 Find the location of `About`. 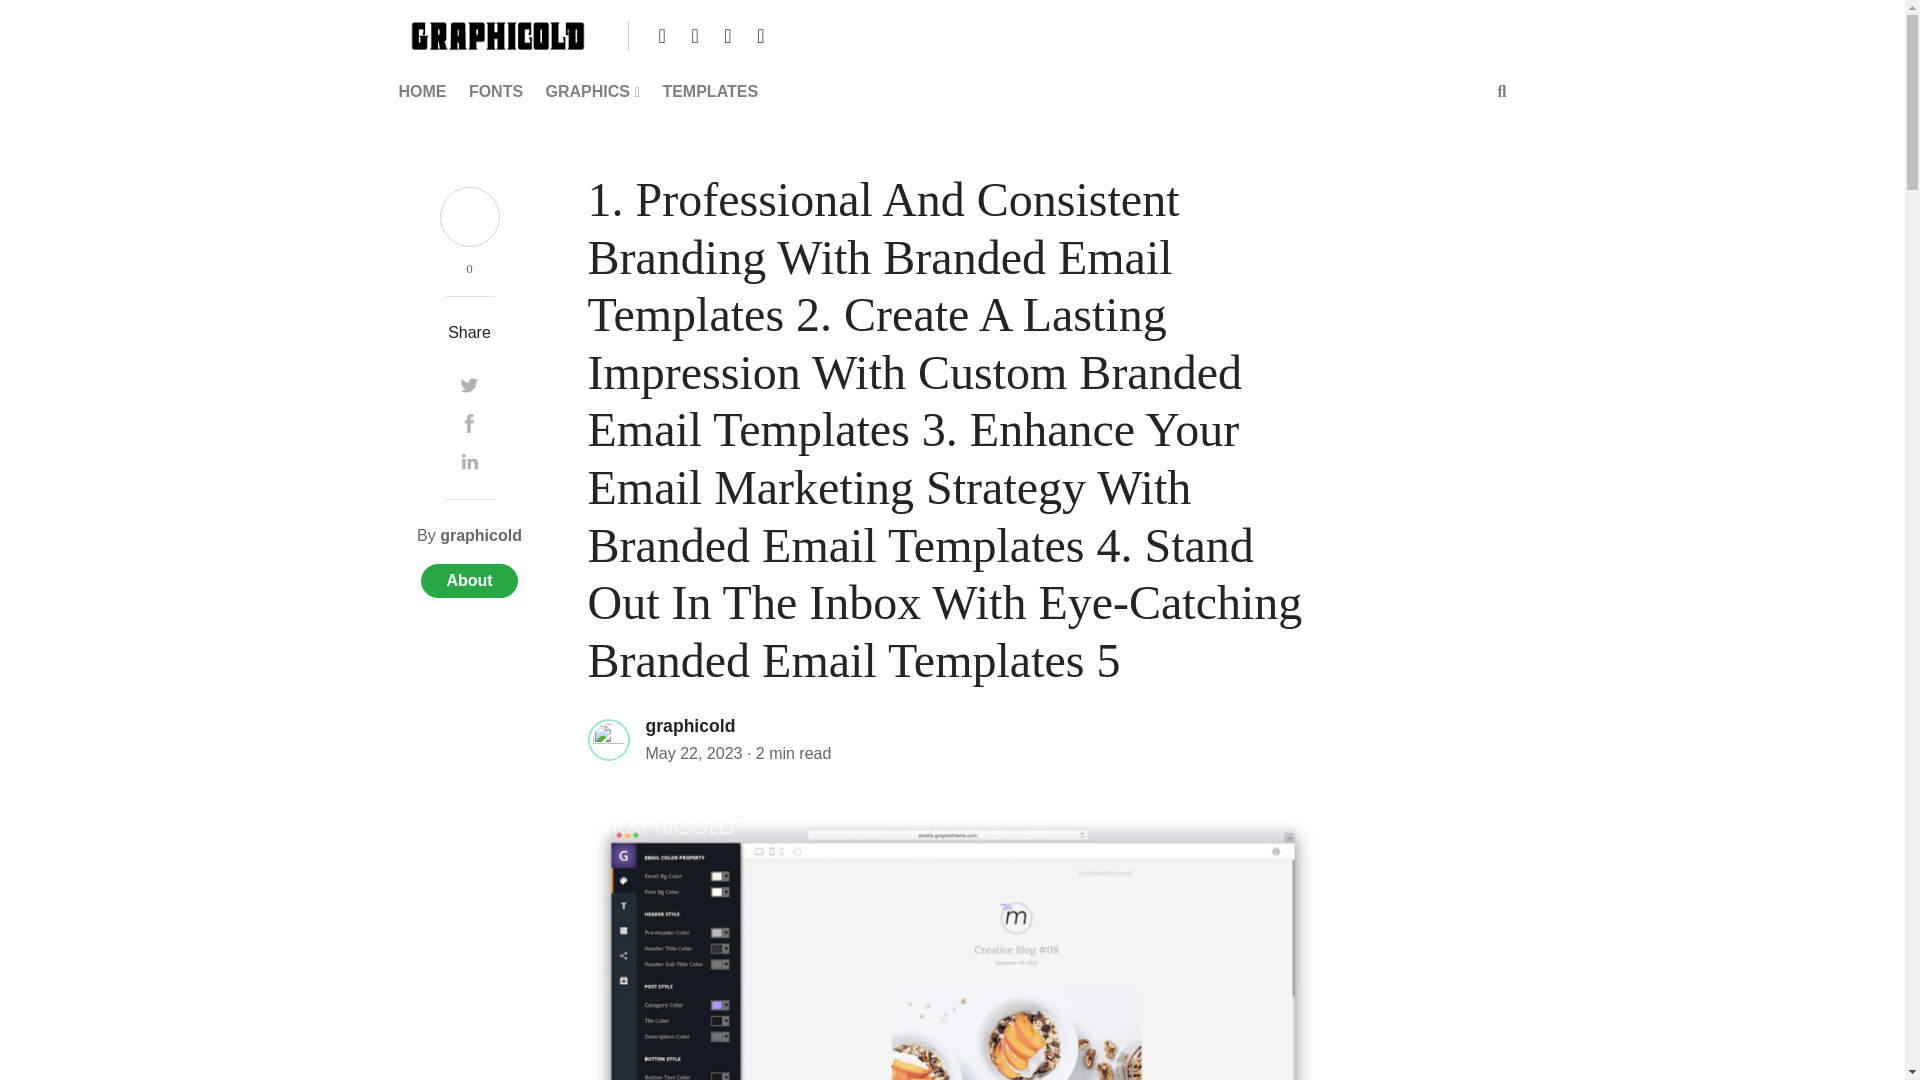

About is located at coordinates (468, 580).